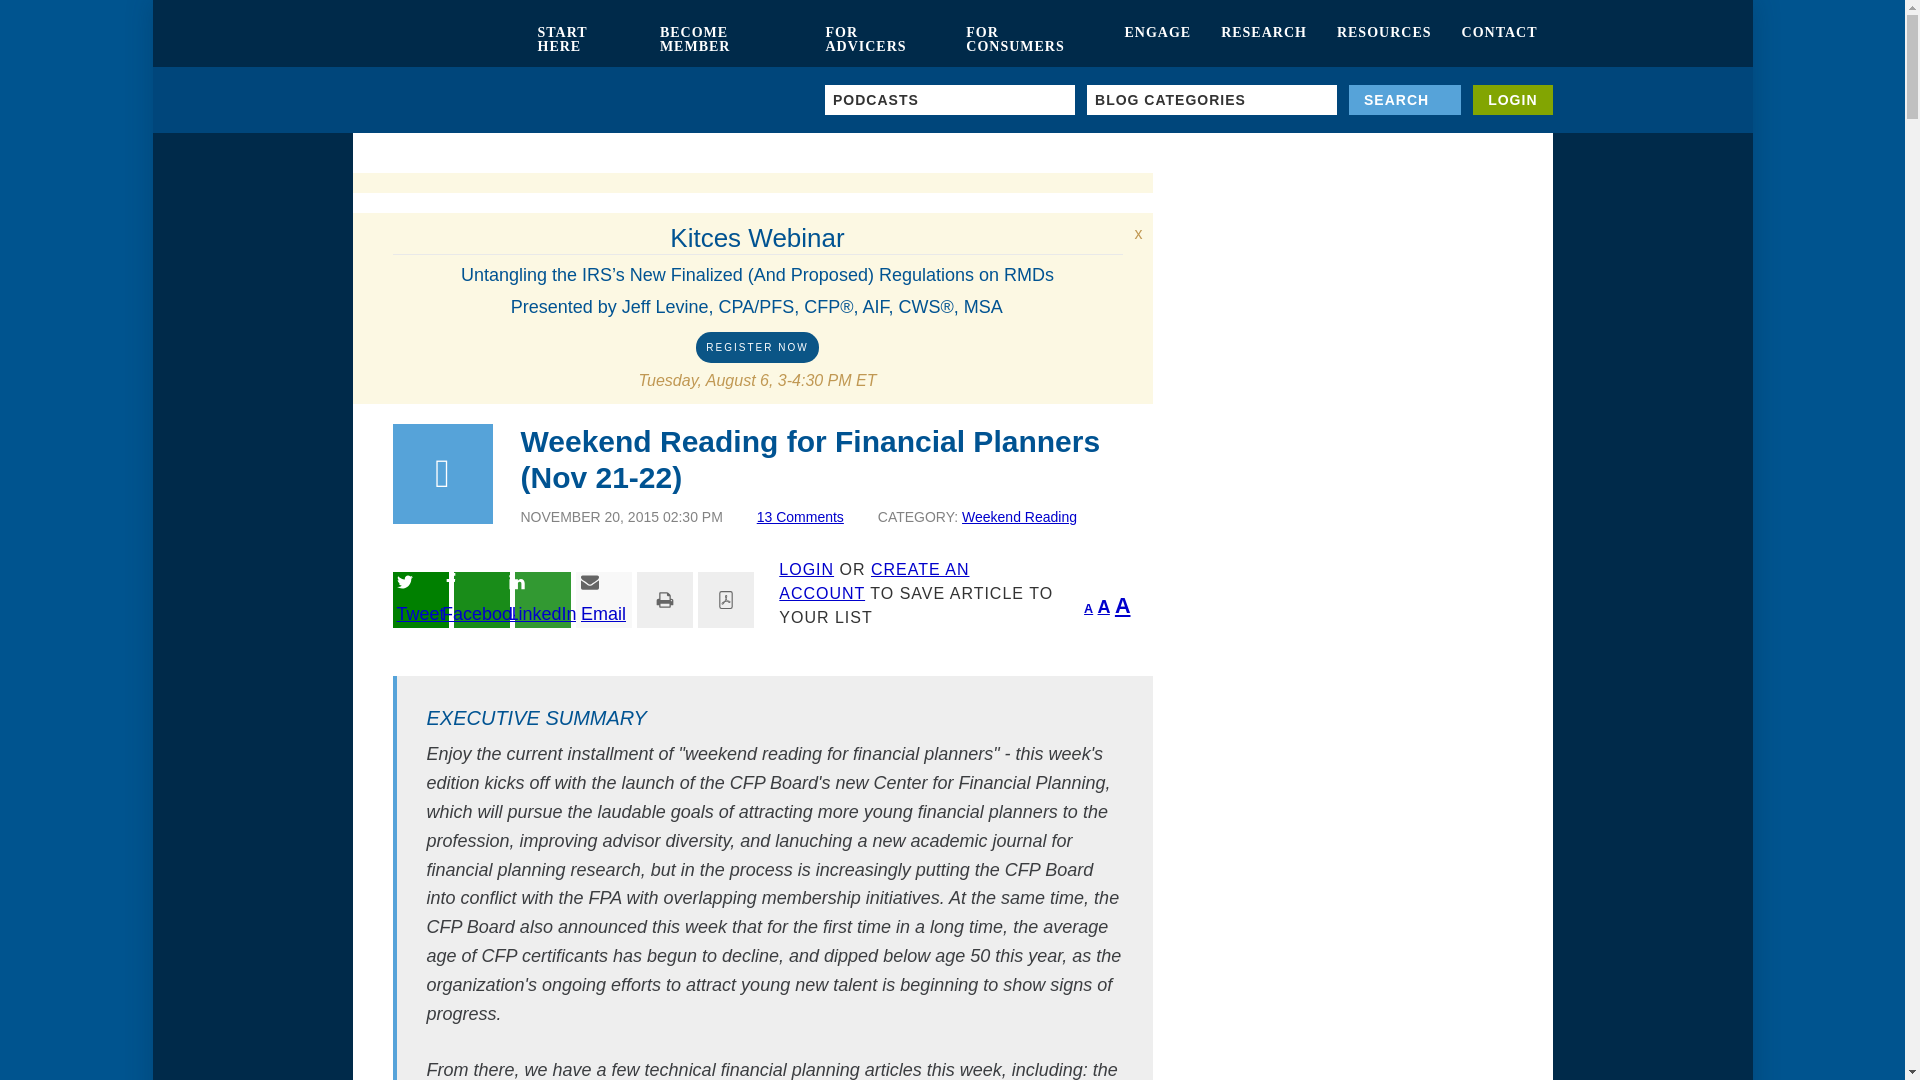  What do you see at coordinates (1030, 40) in the screenshot?
I see `FOR CONSUMERS` at bounding box center [1030, 40].